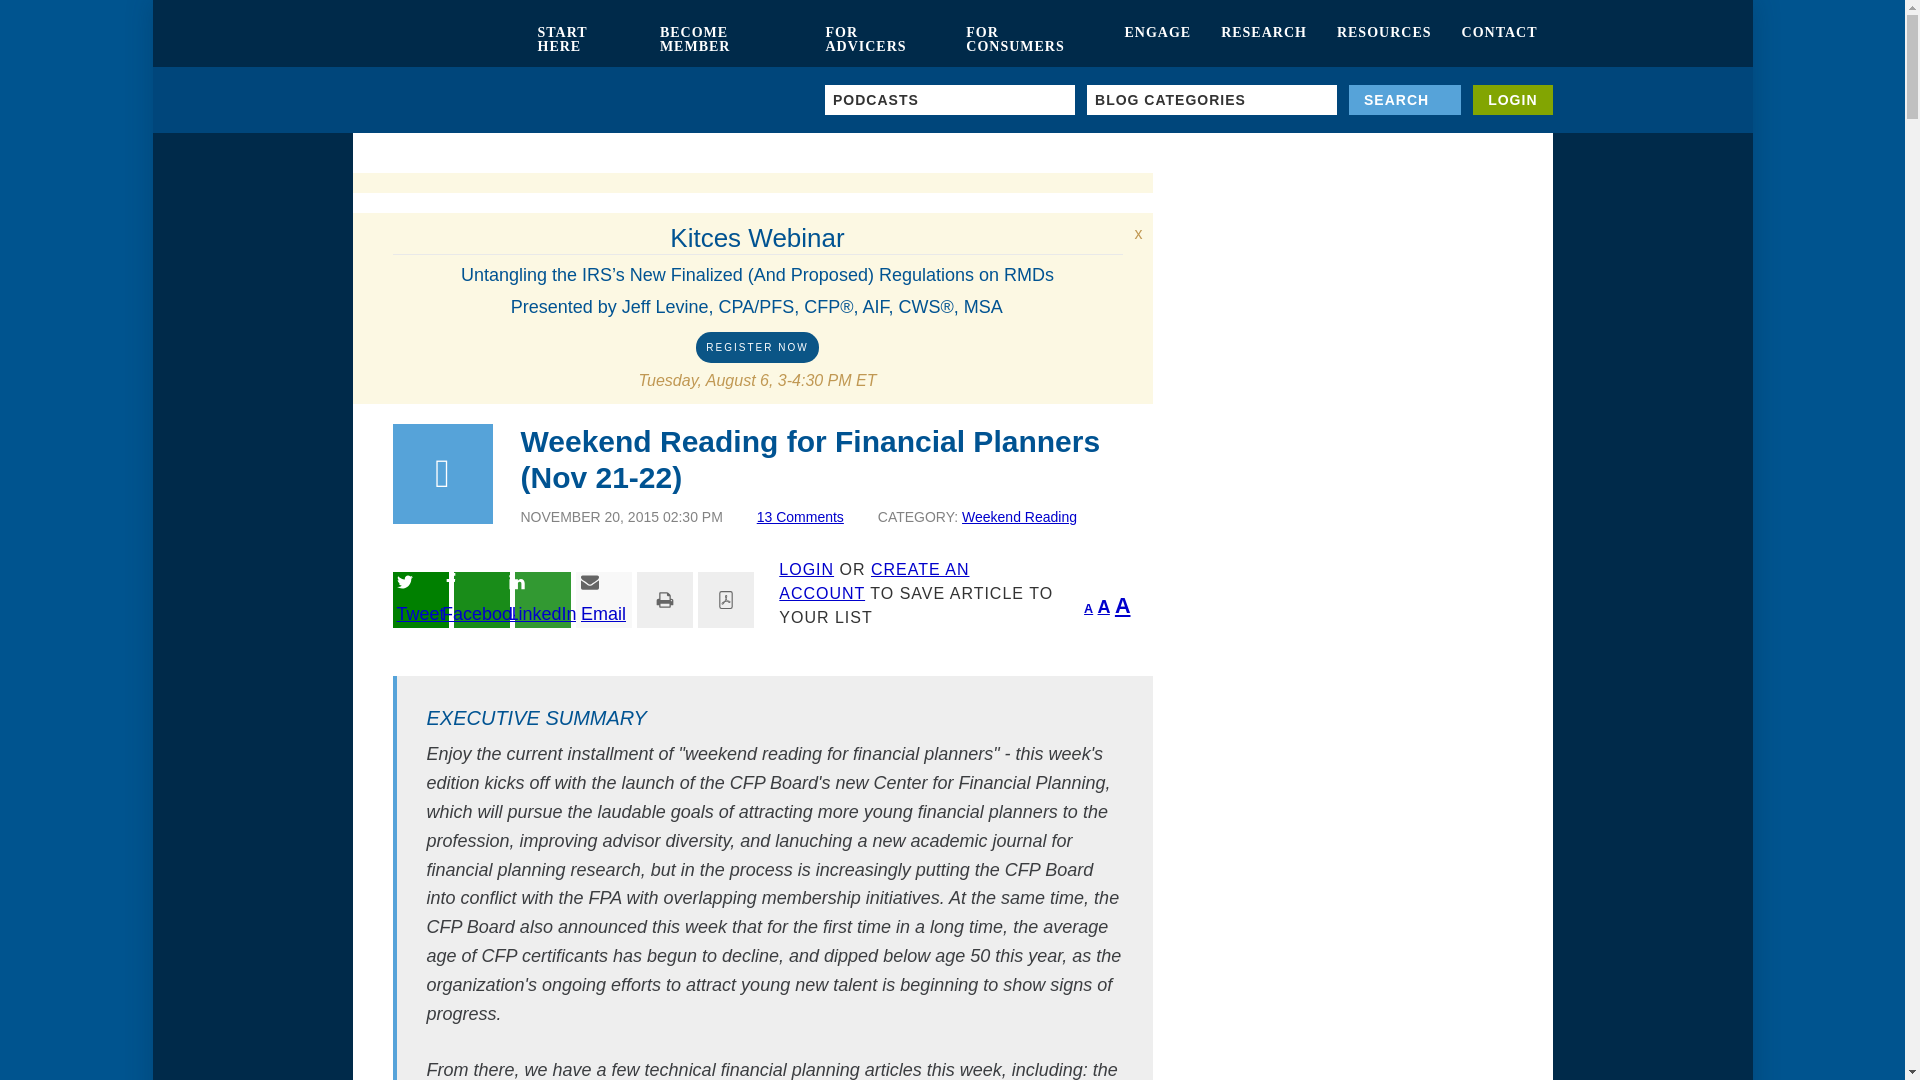  What do you see at coordinates (1030, 40) in the screenshot?
I see `FOR CONSUMERS` at bounding box center [1030, 40].